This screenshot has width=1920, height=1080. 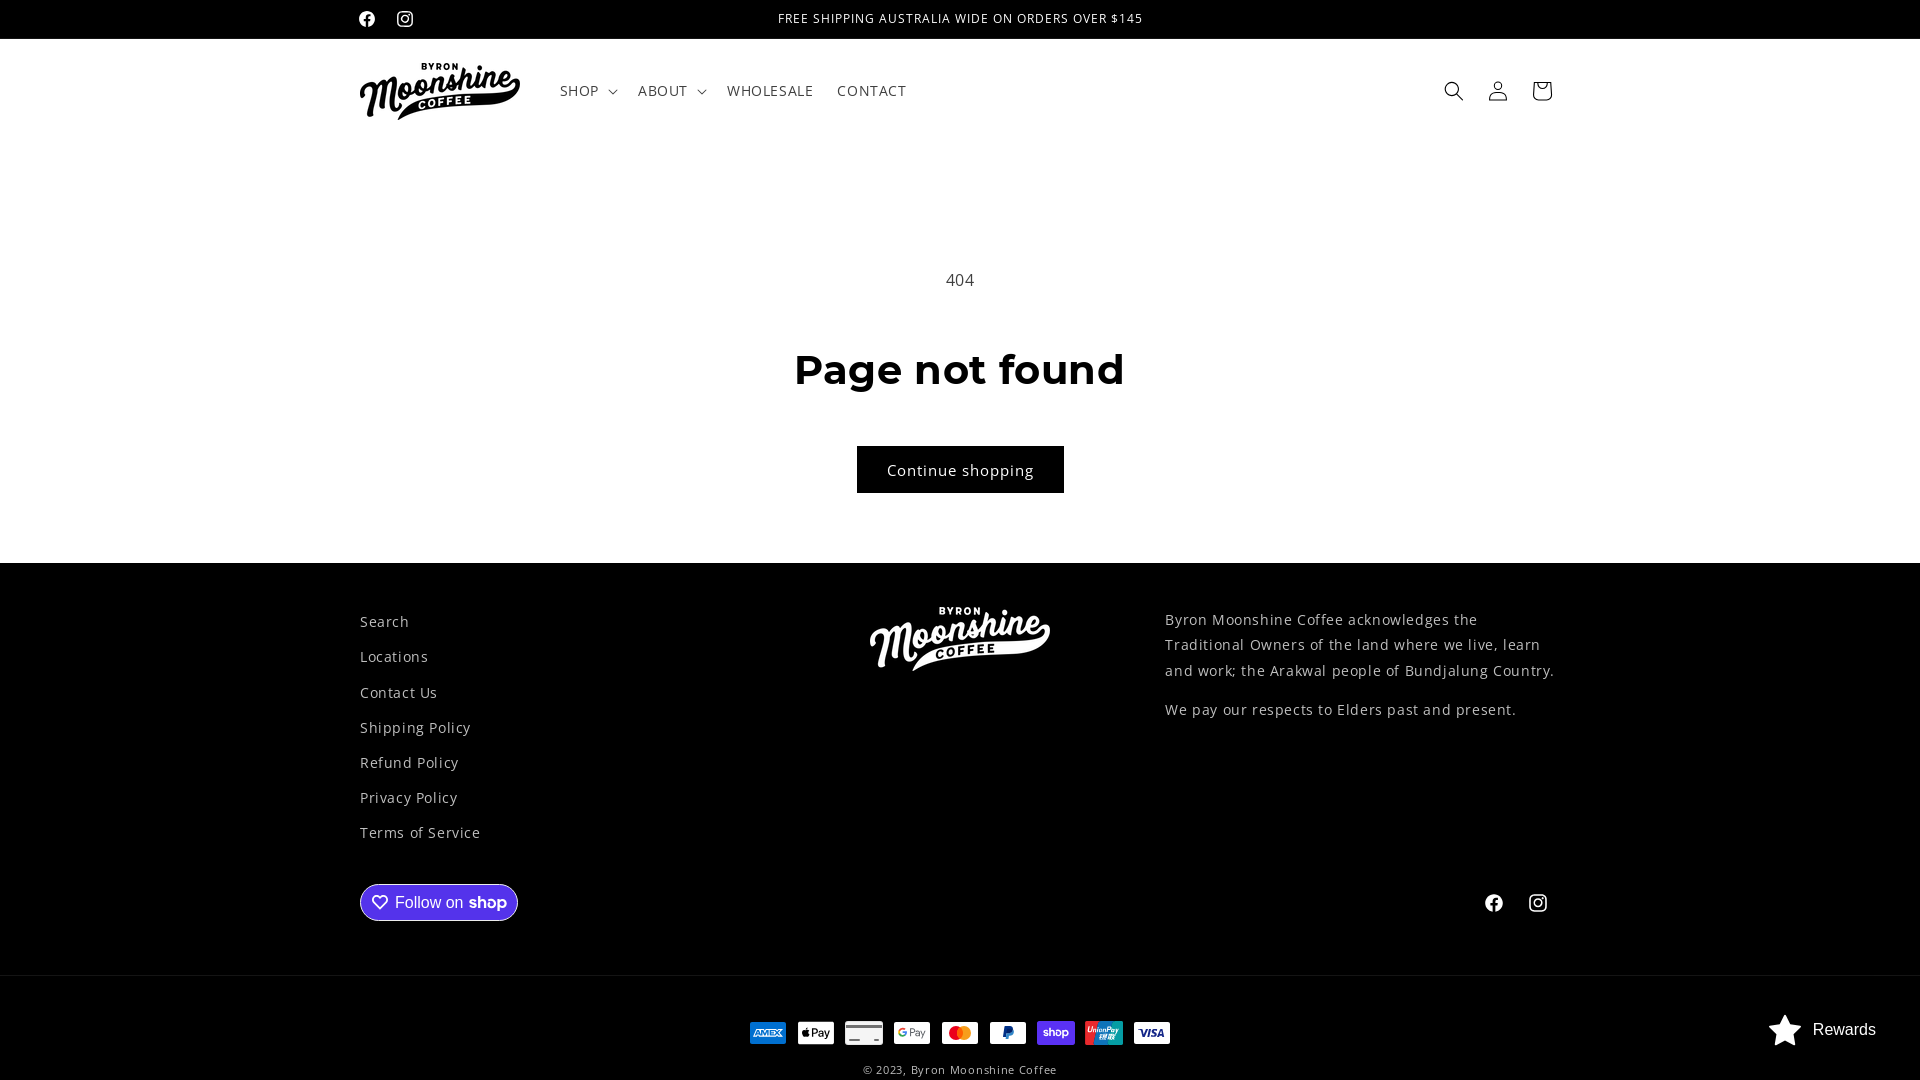 What do you see at coordinates (385, 624) in the screenshot?
I see `Search` at bounding box center [385, 624].